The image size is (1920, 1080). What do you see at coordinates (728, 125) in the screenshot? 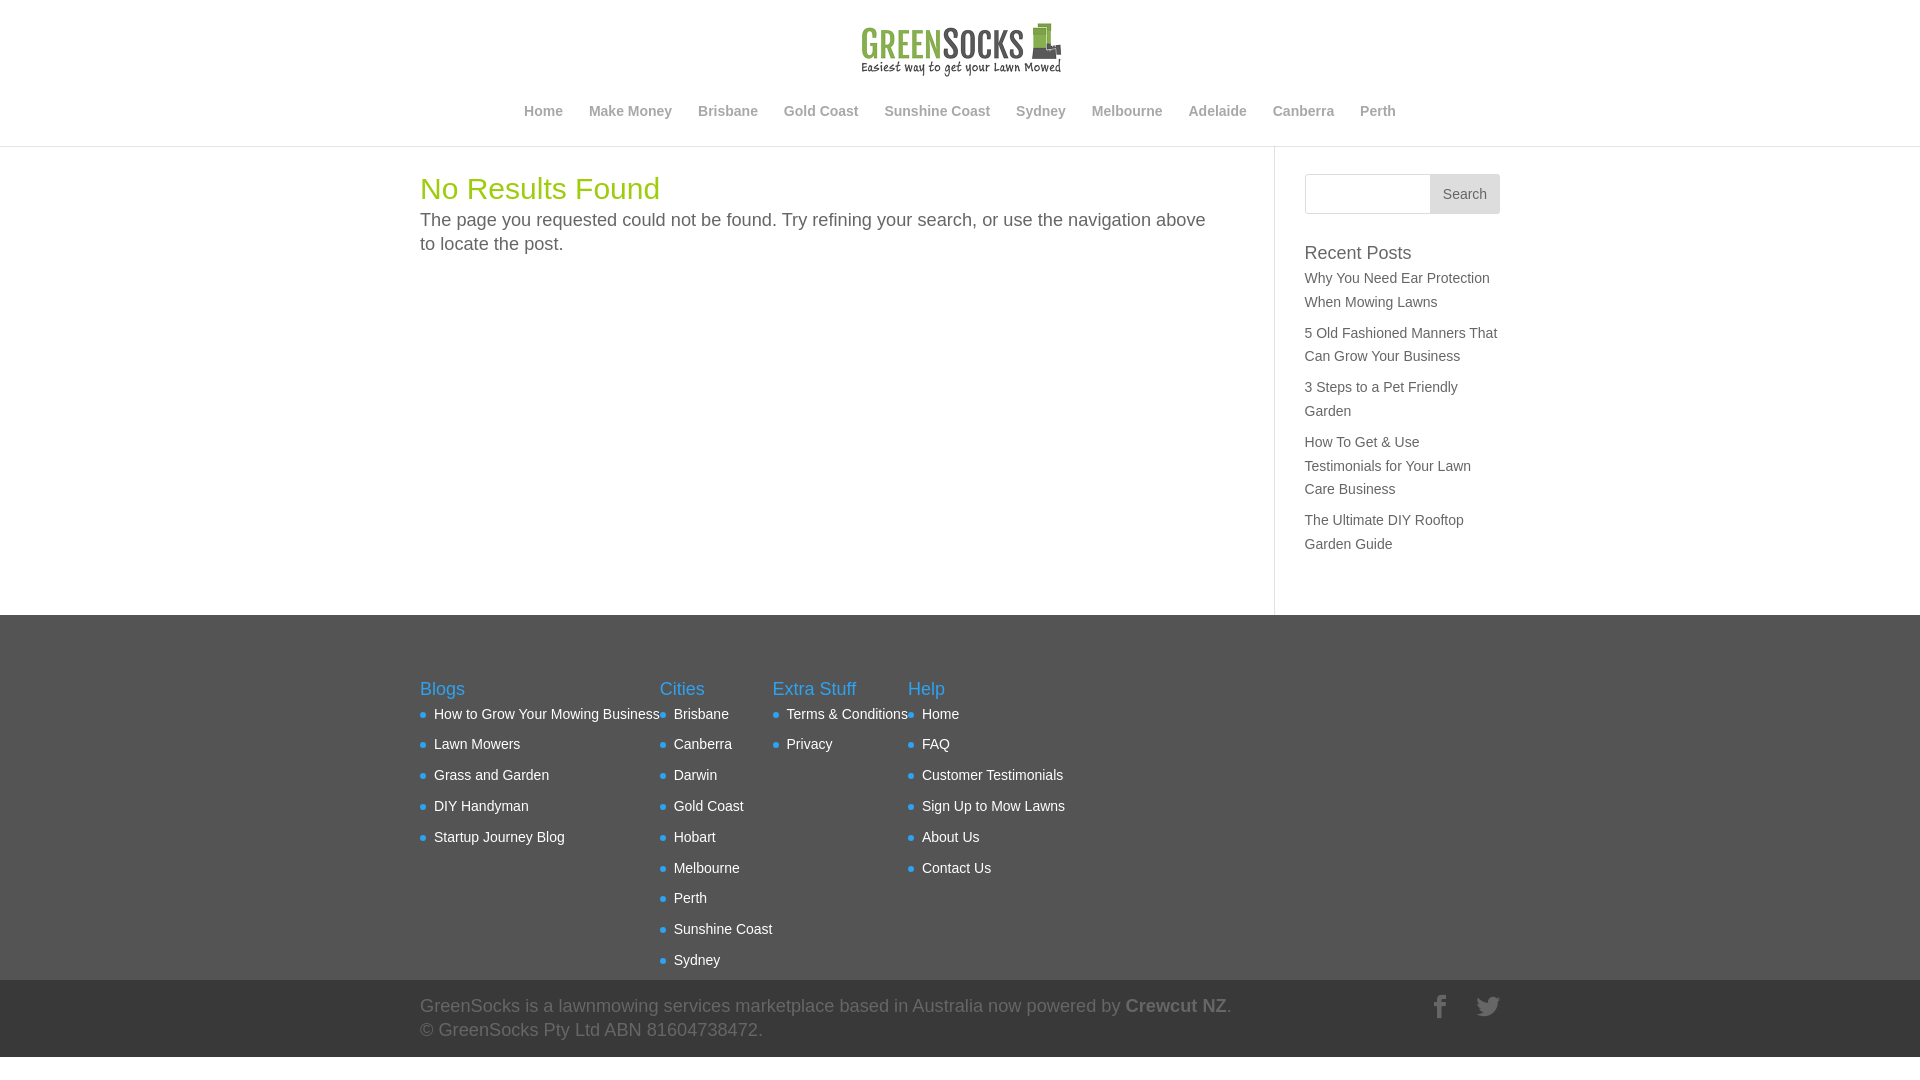
I see `Brisbane` at bounding box center [728, 125].